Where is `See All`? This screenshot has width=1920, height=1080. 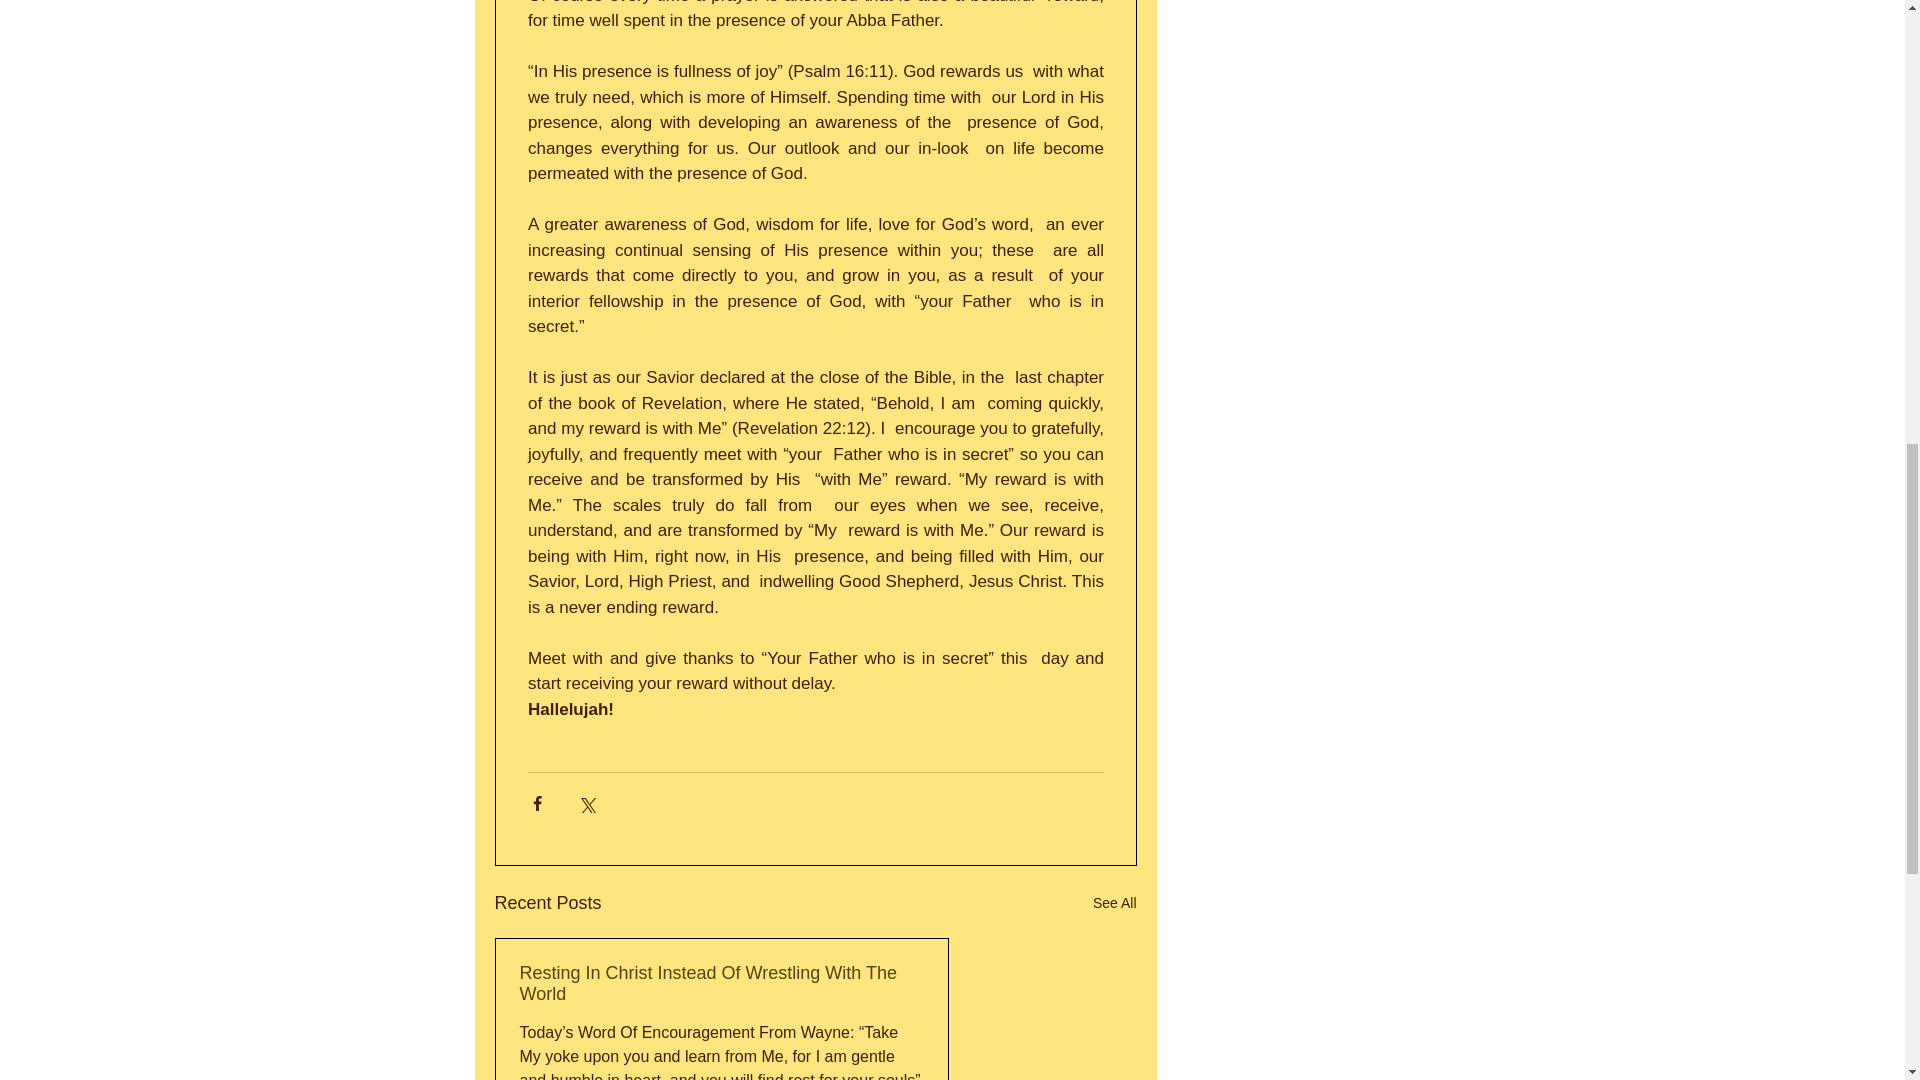
See All is located at coordinates (1114, 903).